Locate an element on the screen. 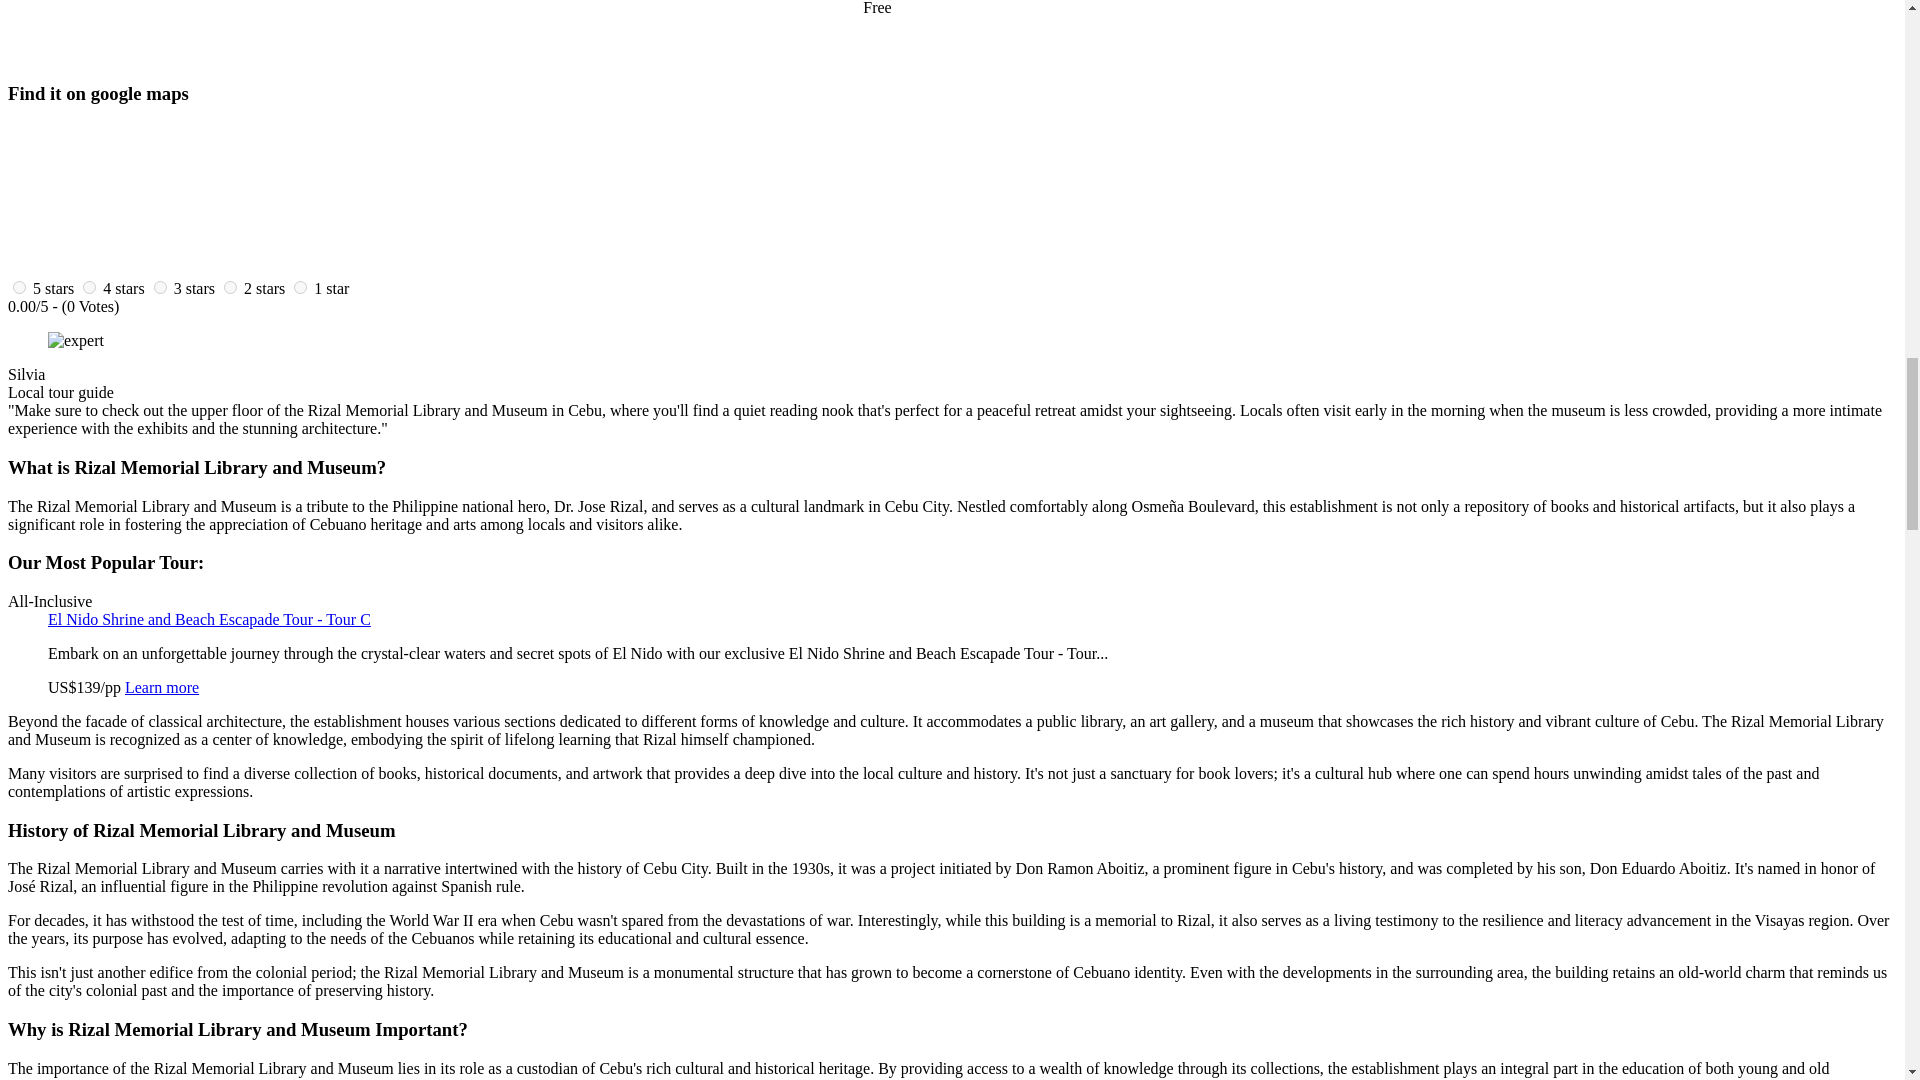 The image size is (1920, 1080). 2 is located at coordinates (230, 286).